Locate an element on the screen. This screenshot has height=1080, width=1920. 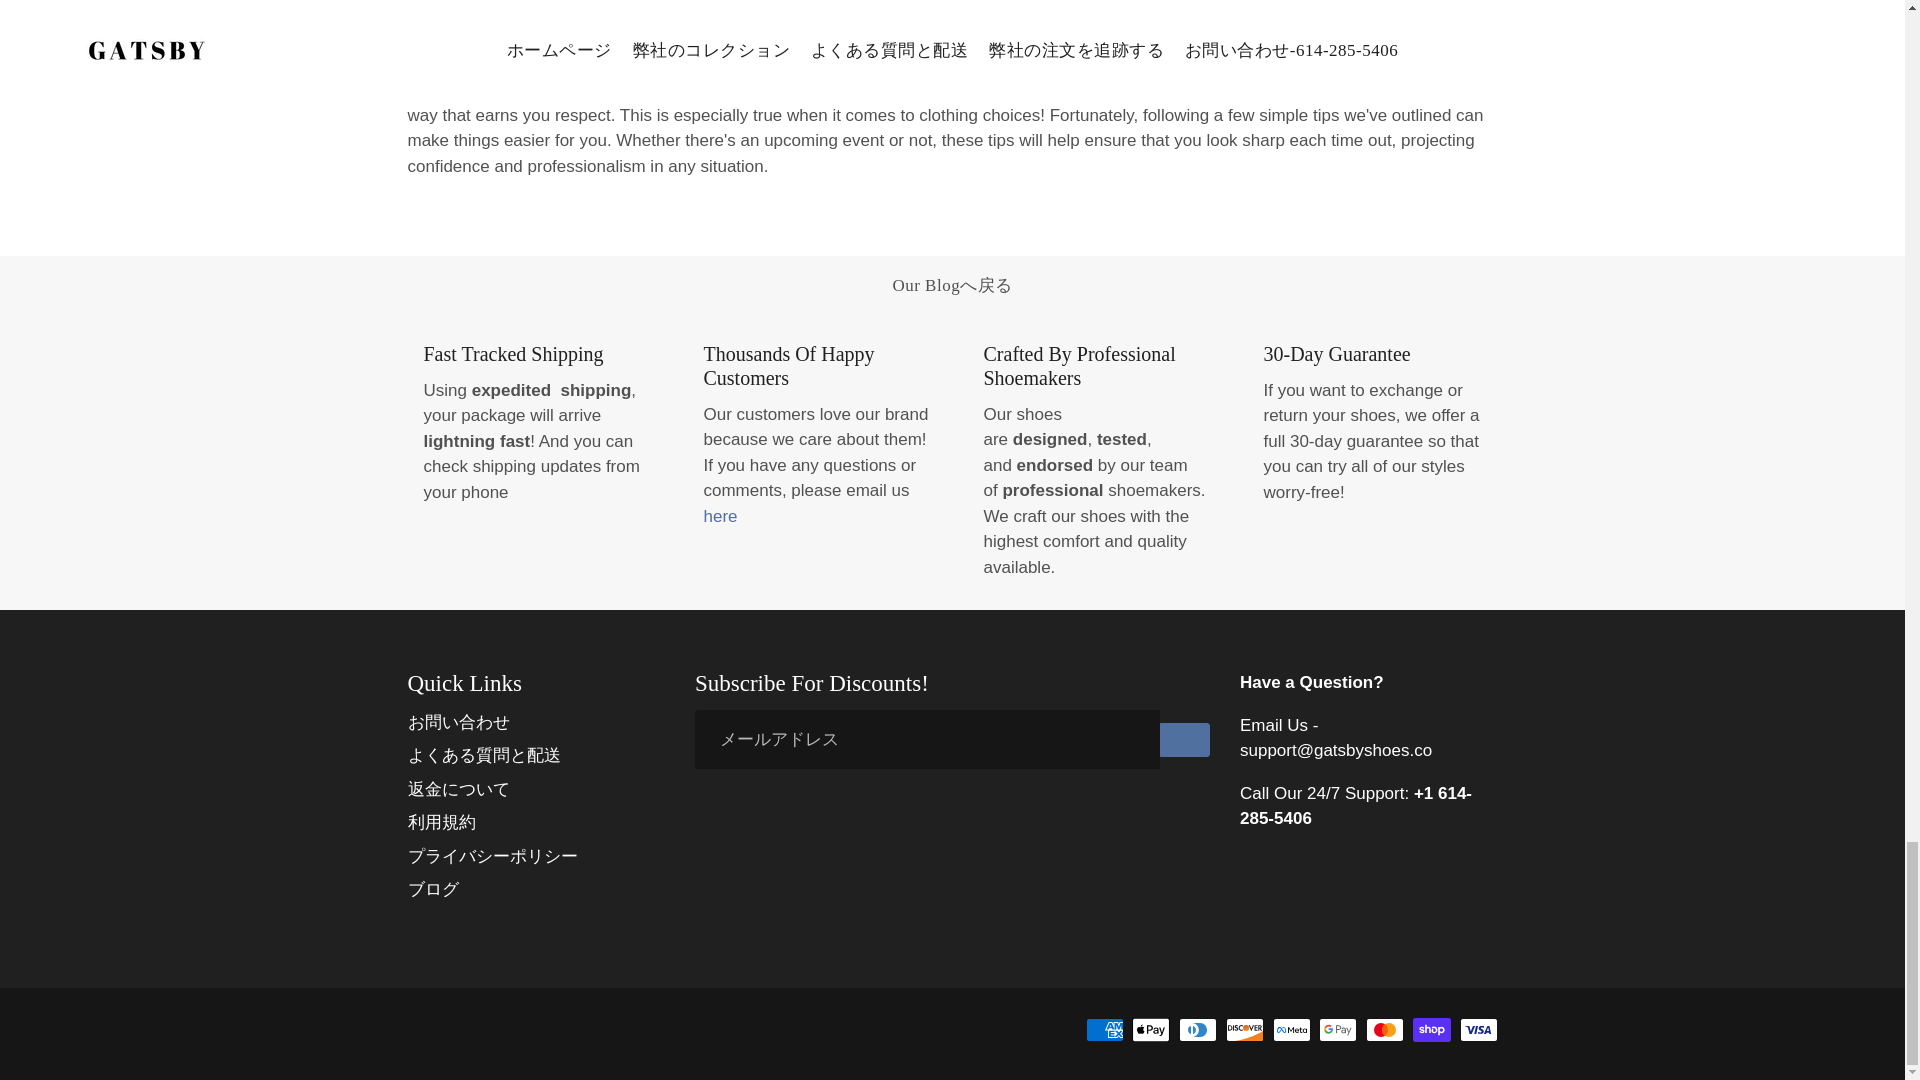
American Express is located at coordinates (1104, 1030).